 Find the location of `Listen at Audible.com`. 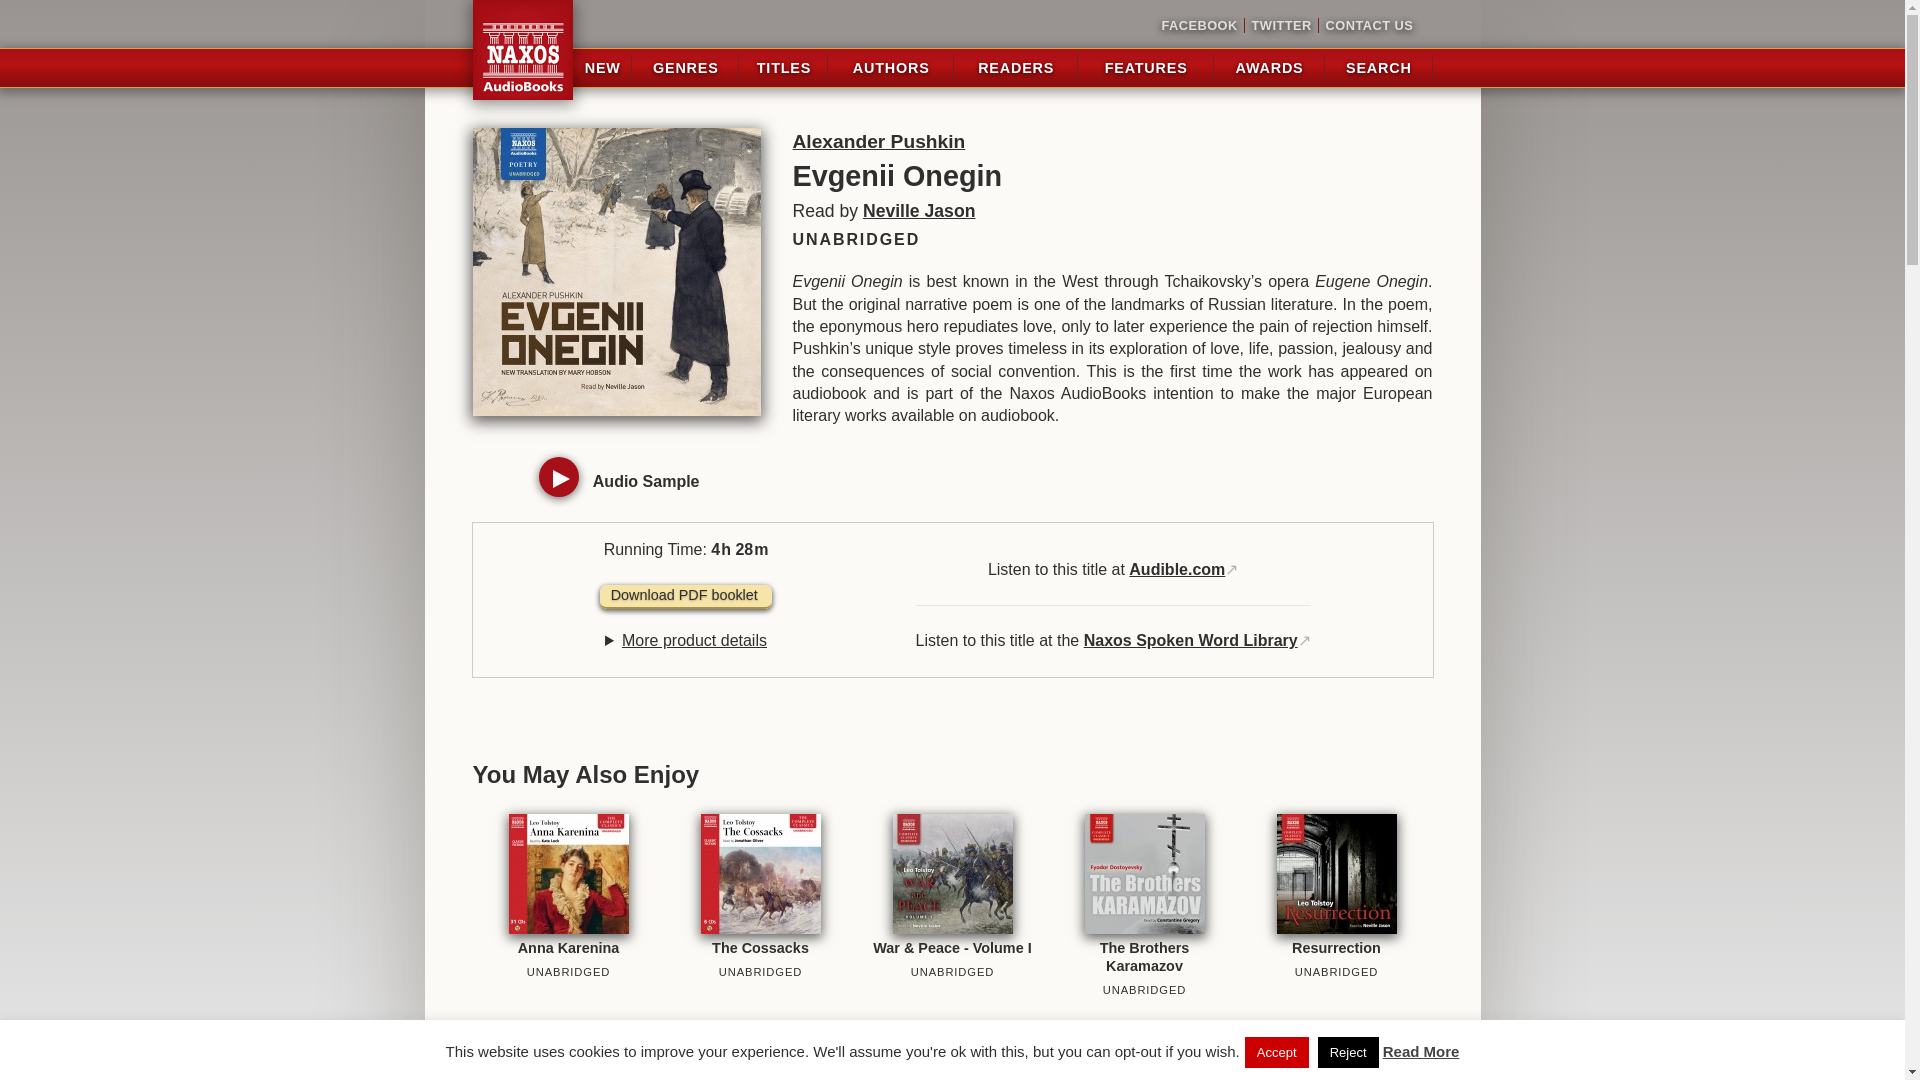

Listen at Audible.com is located at coordinates (1176, 568).